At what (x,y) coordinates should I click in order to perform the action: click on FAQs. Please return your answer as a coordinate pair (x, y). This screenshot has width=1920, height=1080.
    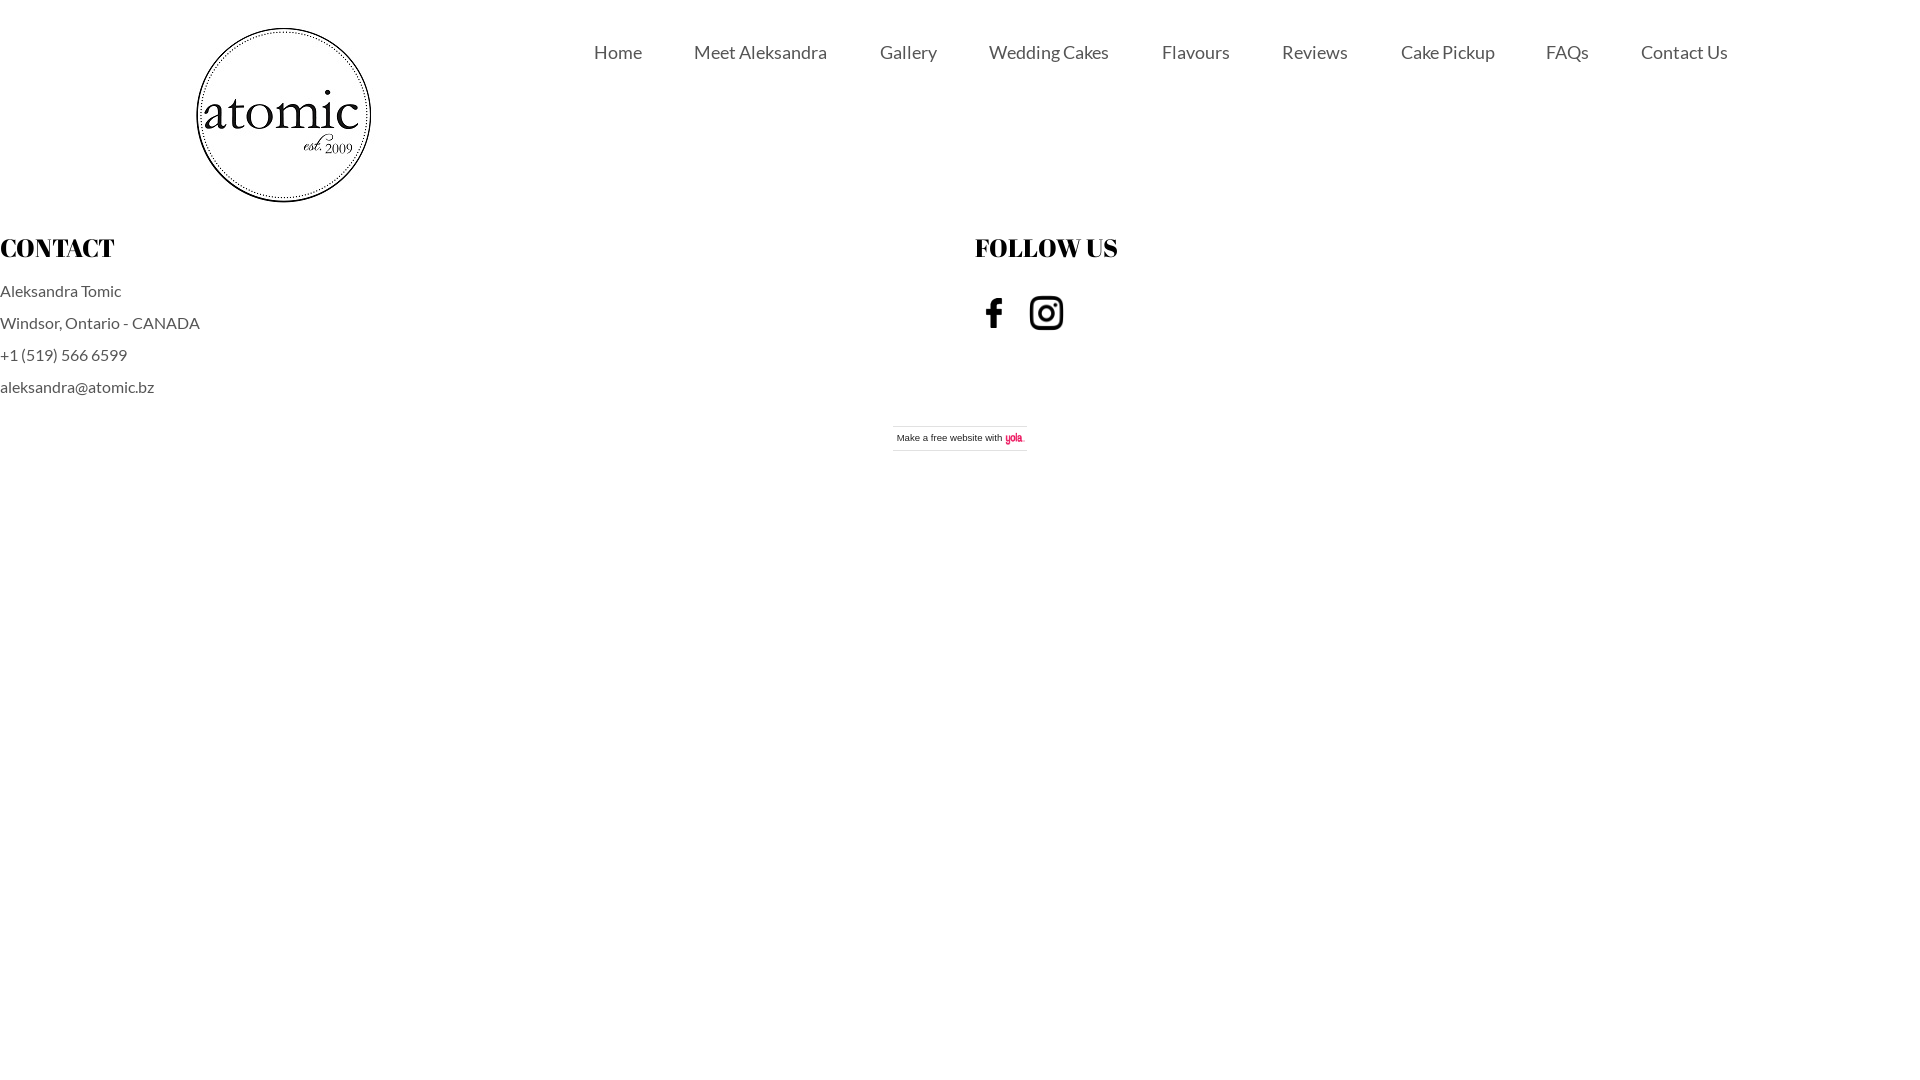
    Looking at the image, I should click on (1568, 52).